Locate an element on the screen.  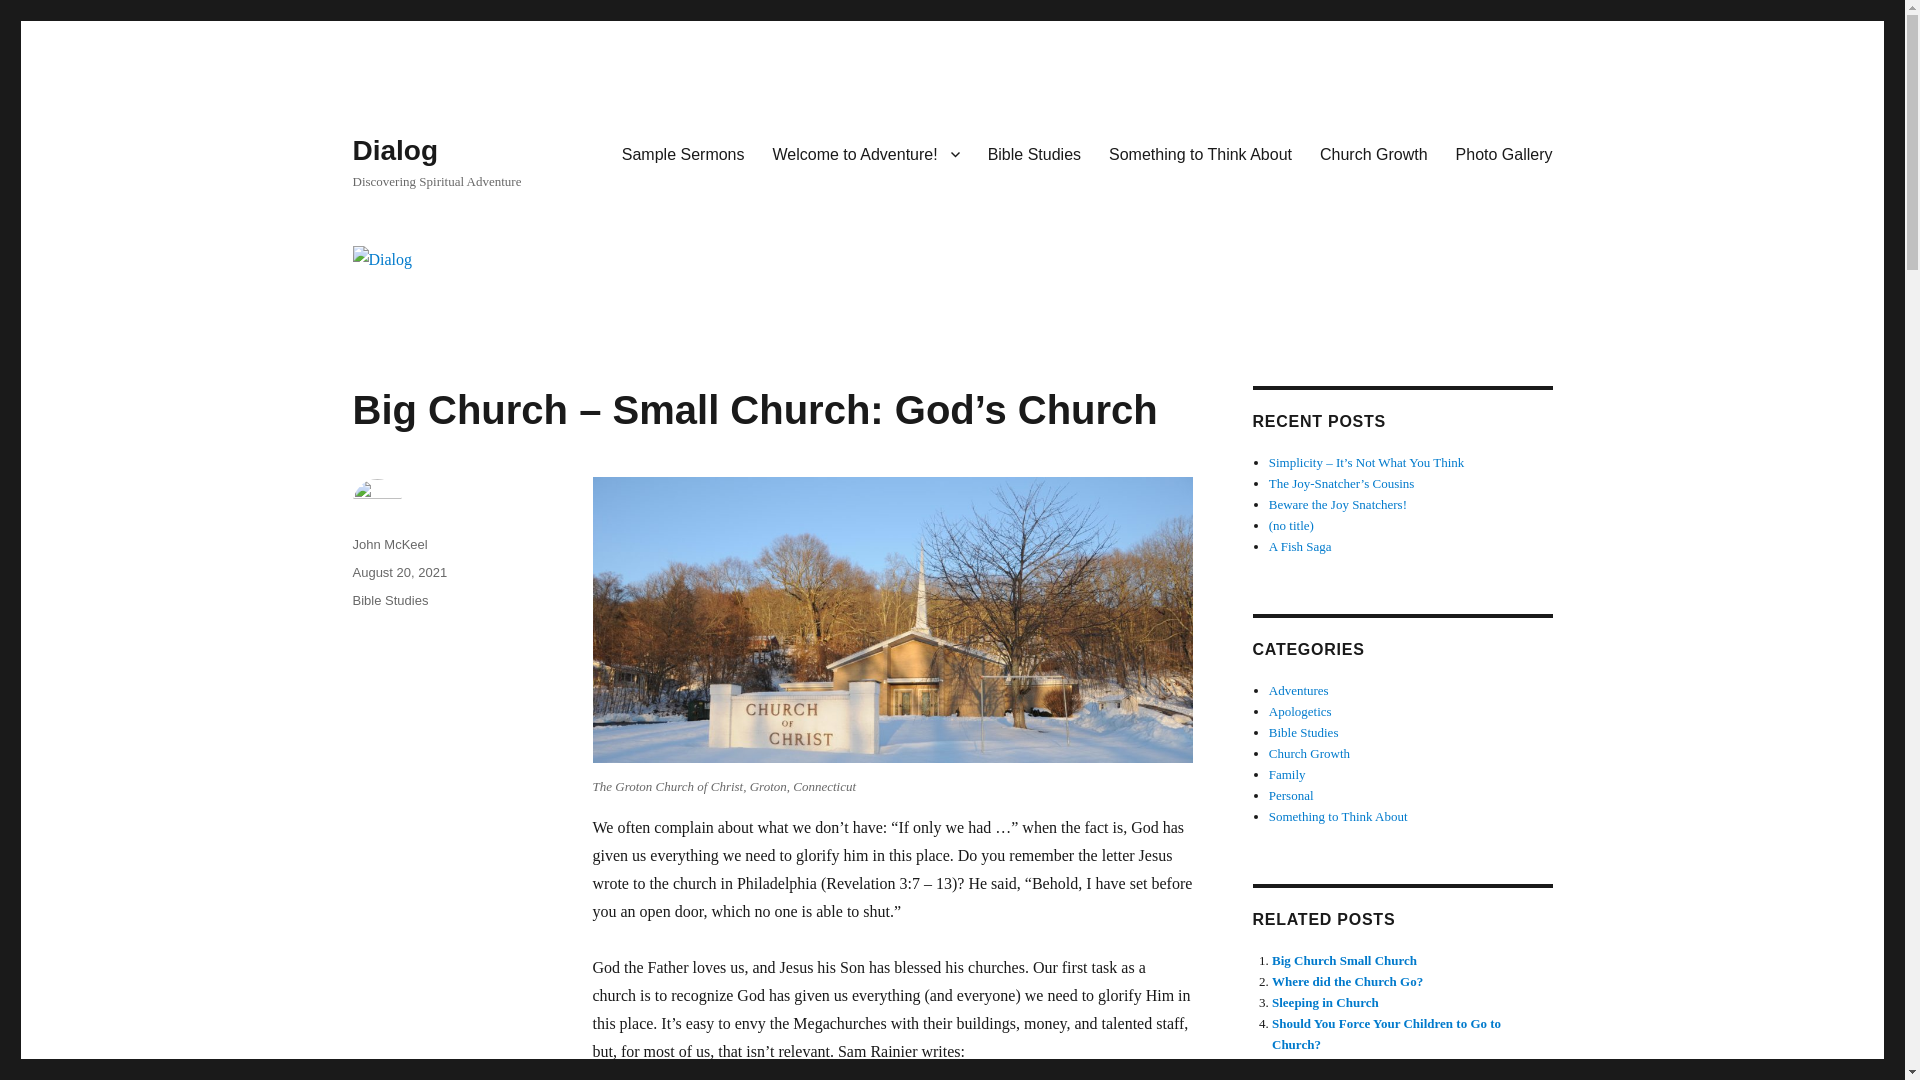
Bible Studies is located at coordinates (1304, 732).